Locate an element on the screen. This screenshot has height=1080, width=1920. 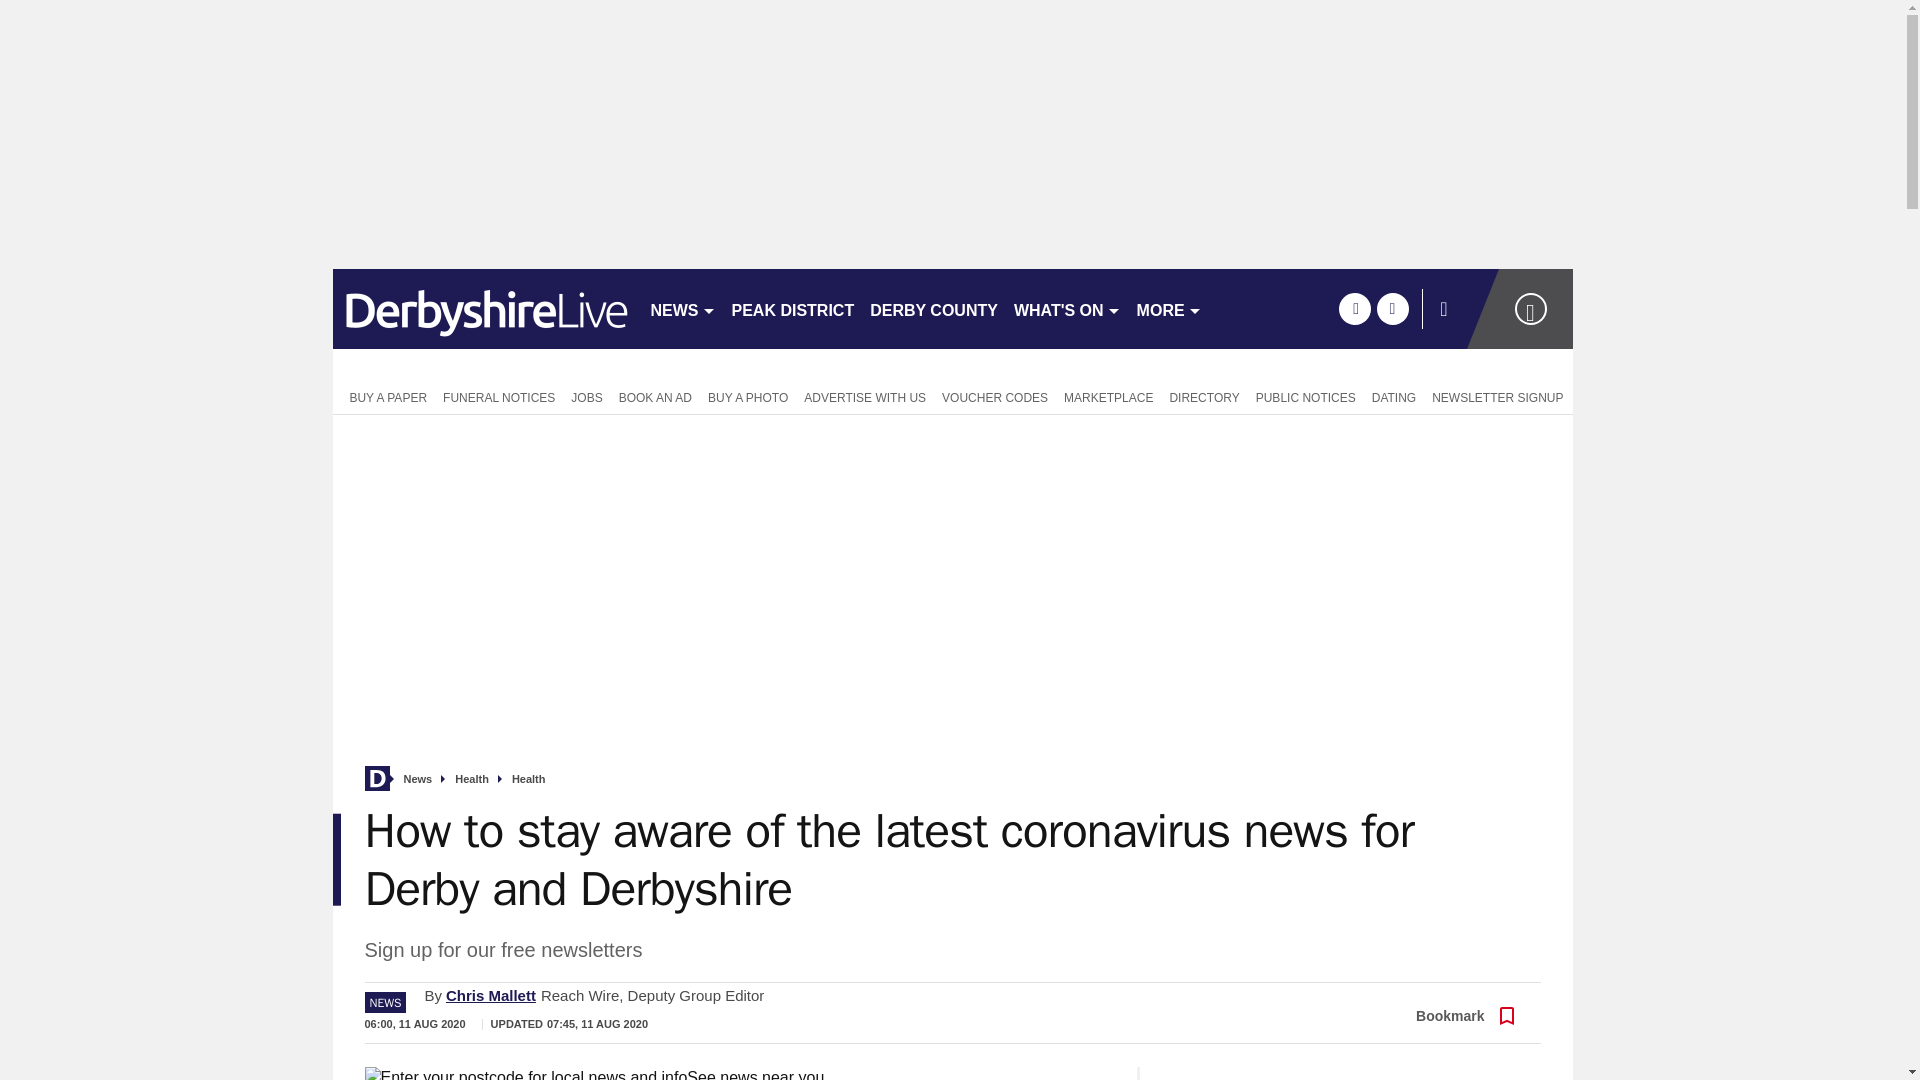
MORE is located at coordinates (1168, 308).